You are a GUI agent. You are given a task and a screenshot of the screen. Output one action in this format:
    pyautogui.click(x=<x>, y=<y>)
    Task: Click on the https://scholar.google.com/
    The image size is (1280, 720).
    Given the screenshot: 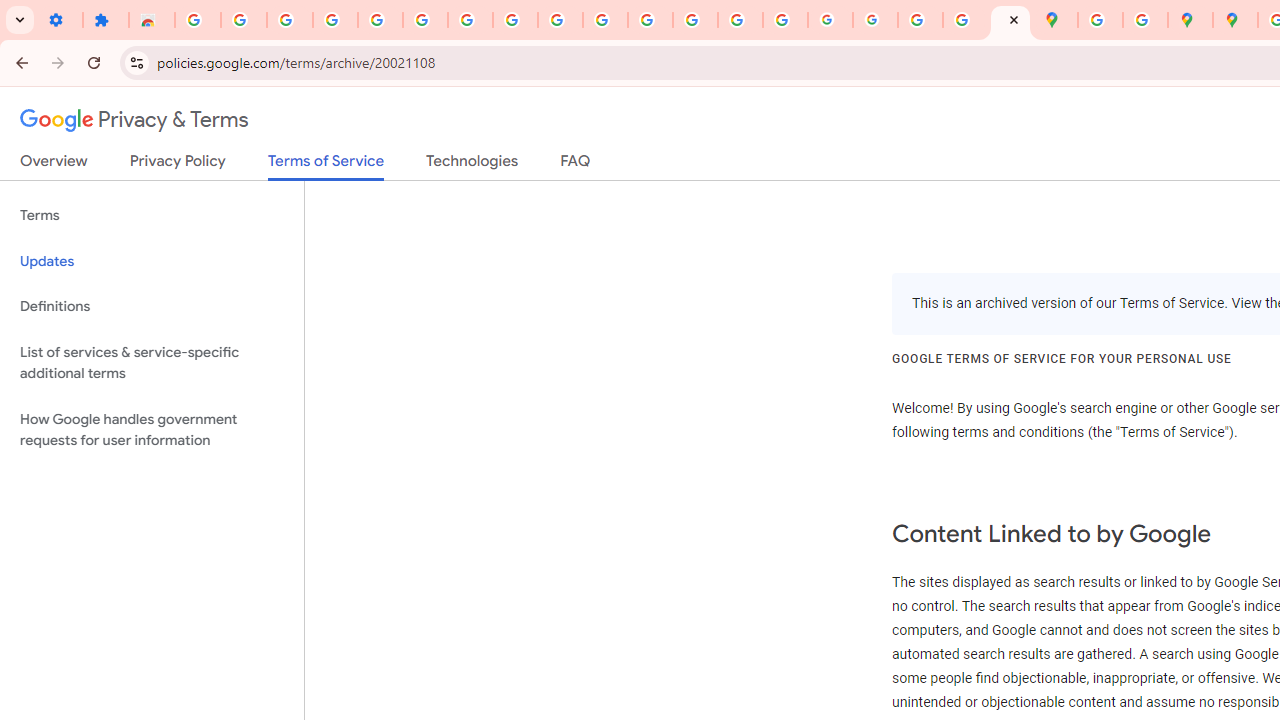 What is the action you would take?
    pyautogui.click(x=650, y=20)
    